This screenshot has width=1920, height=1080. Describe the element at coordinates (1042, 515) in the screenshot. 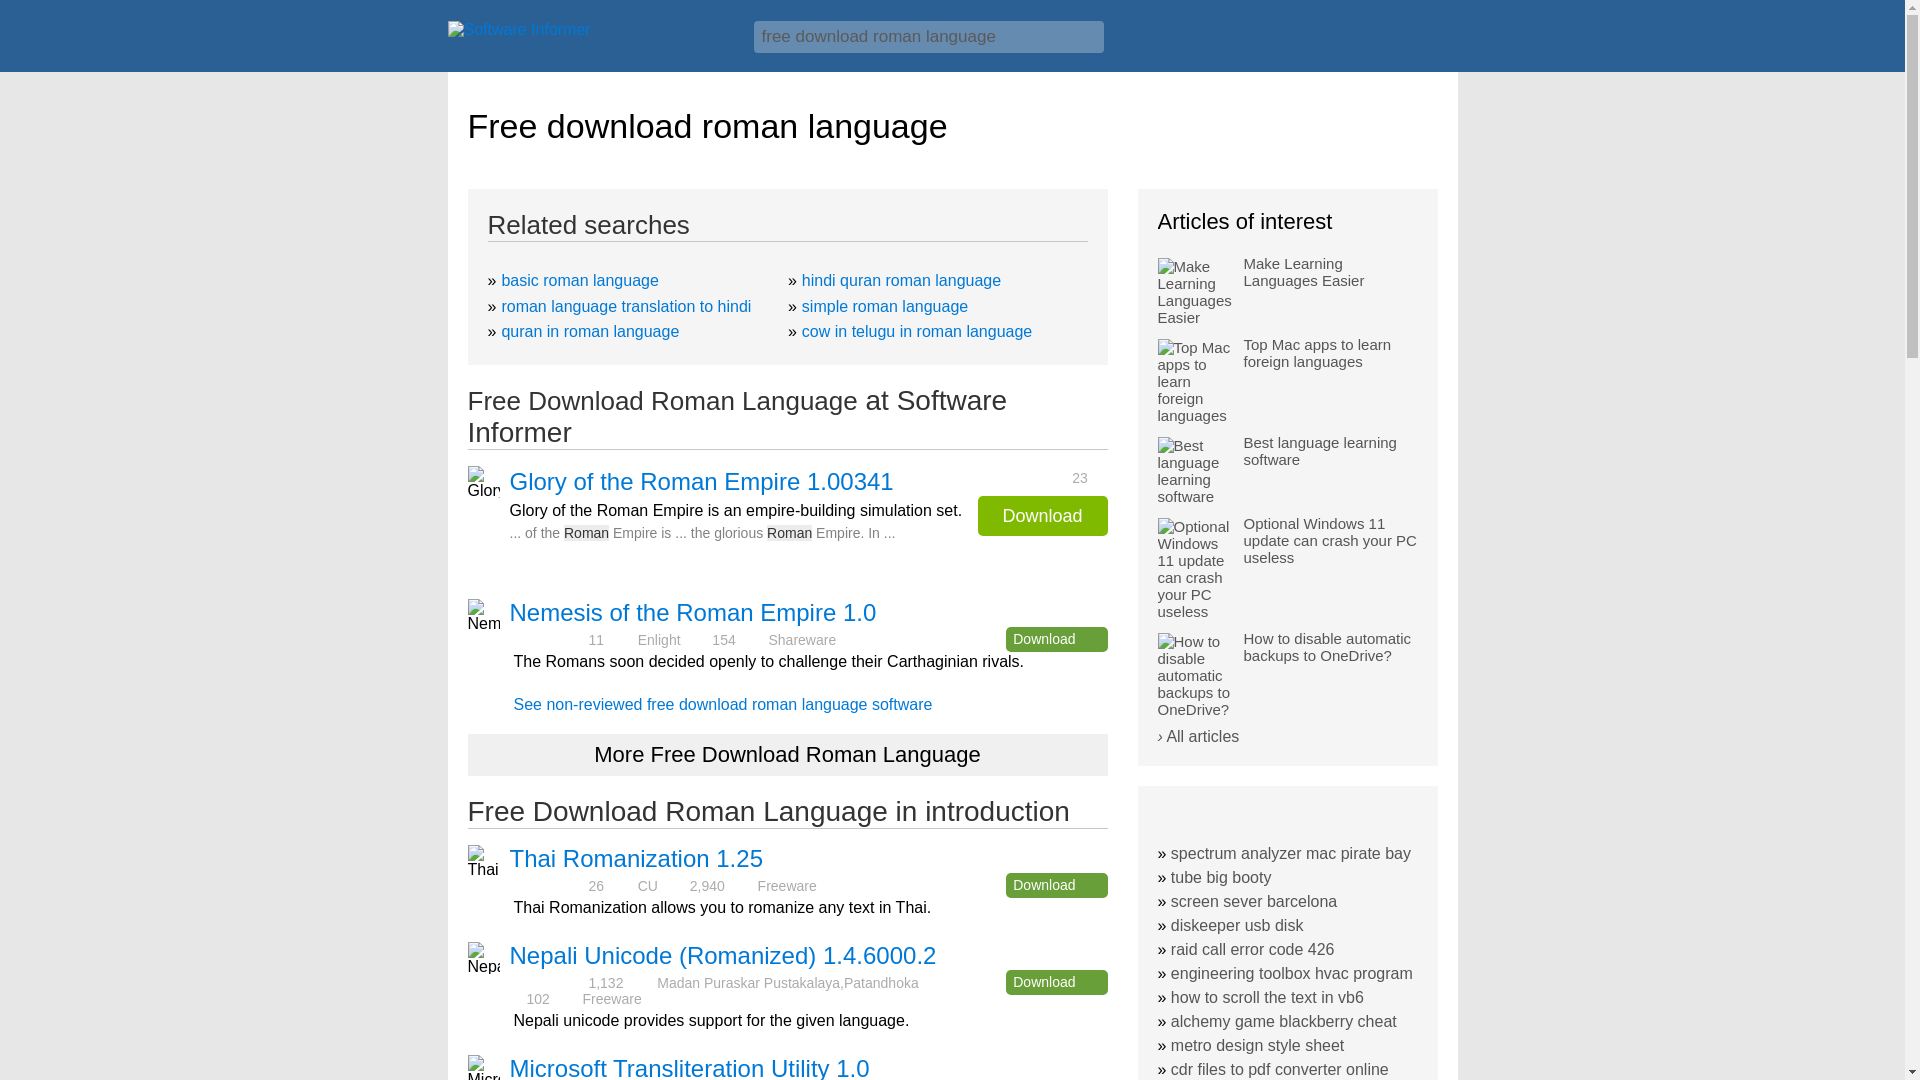

I see `Download` at that location.